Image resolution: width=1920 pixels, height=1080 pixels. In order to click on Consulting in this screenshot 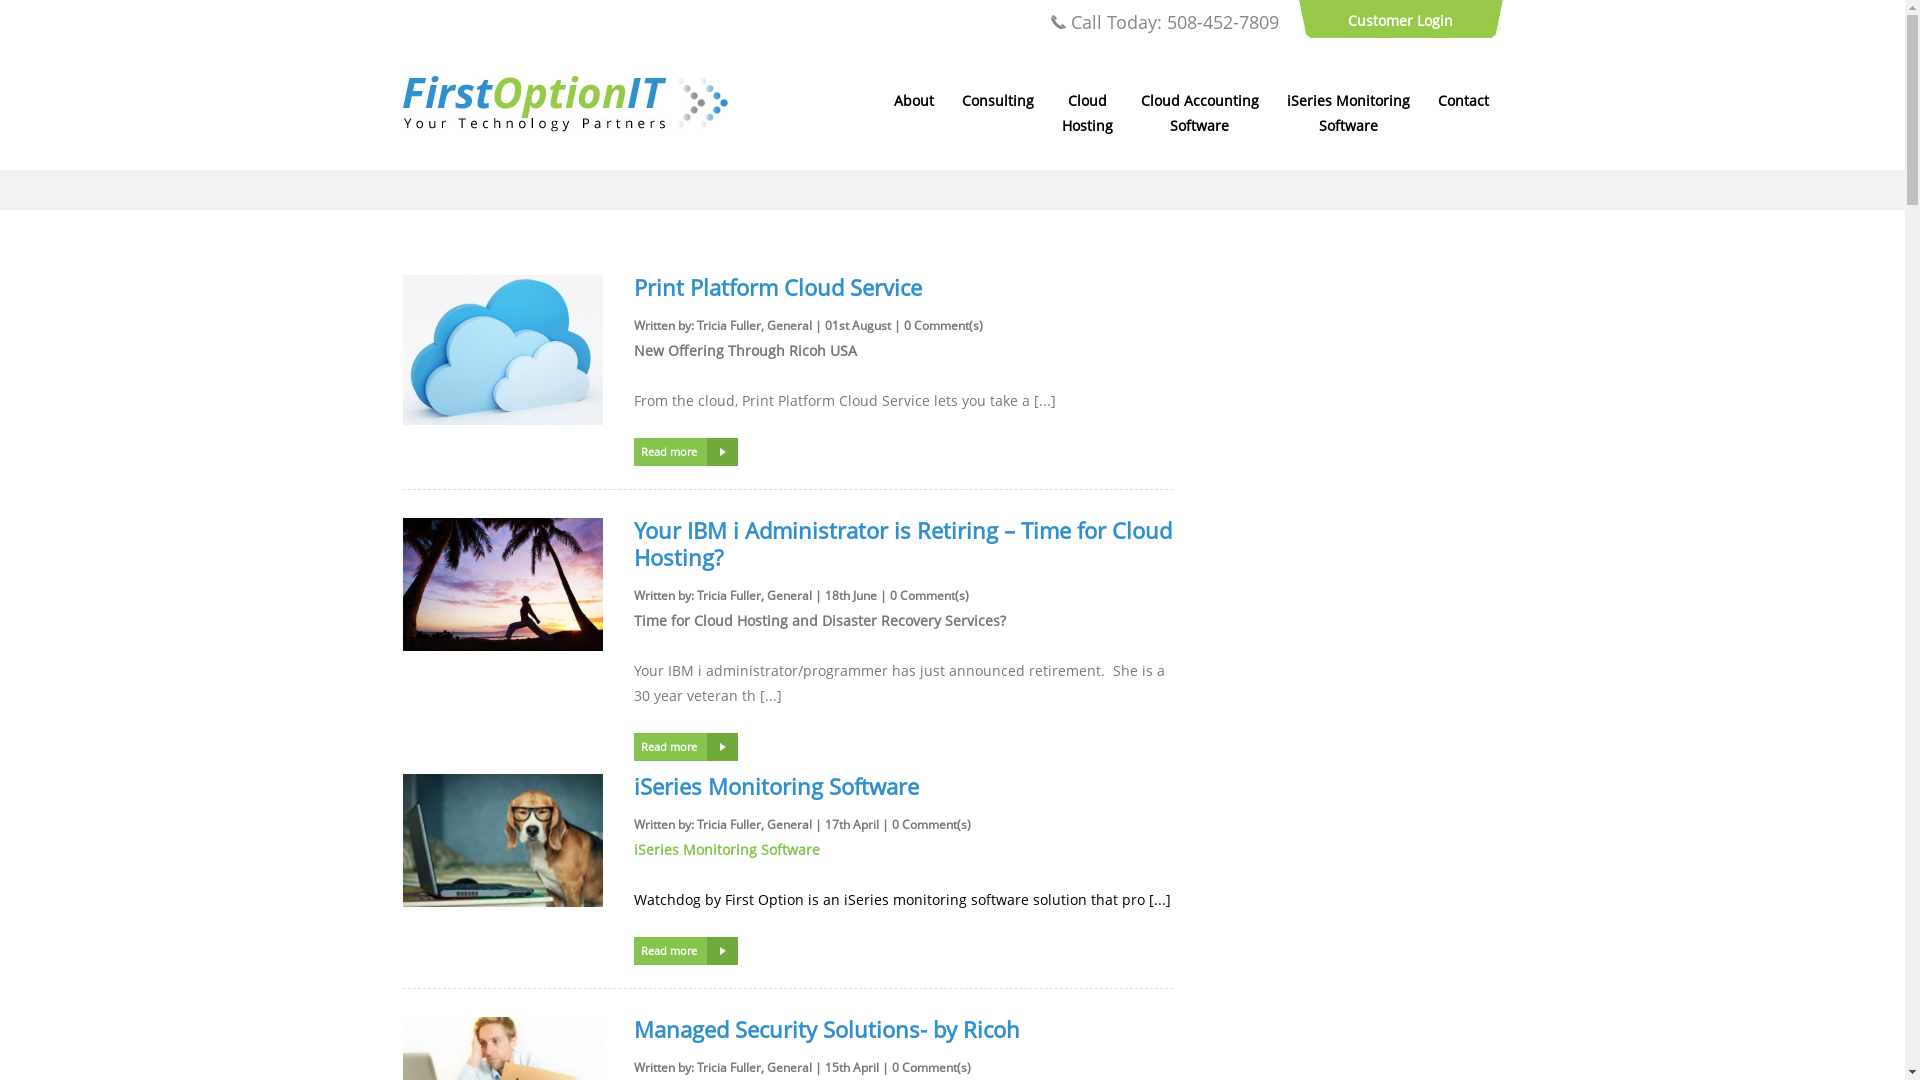, I will do `click(998, 100)`.